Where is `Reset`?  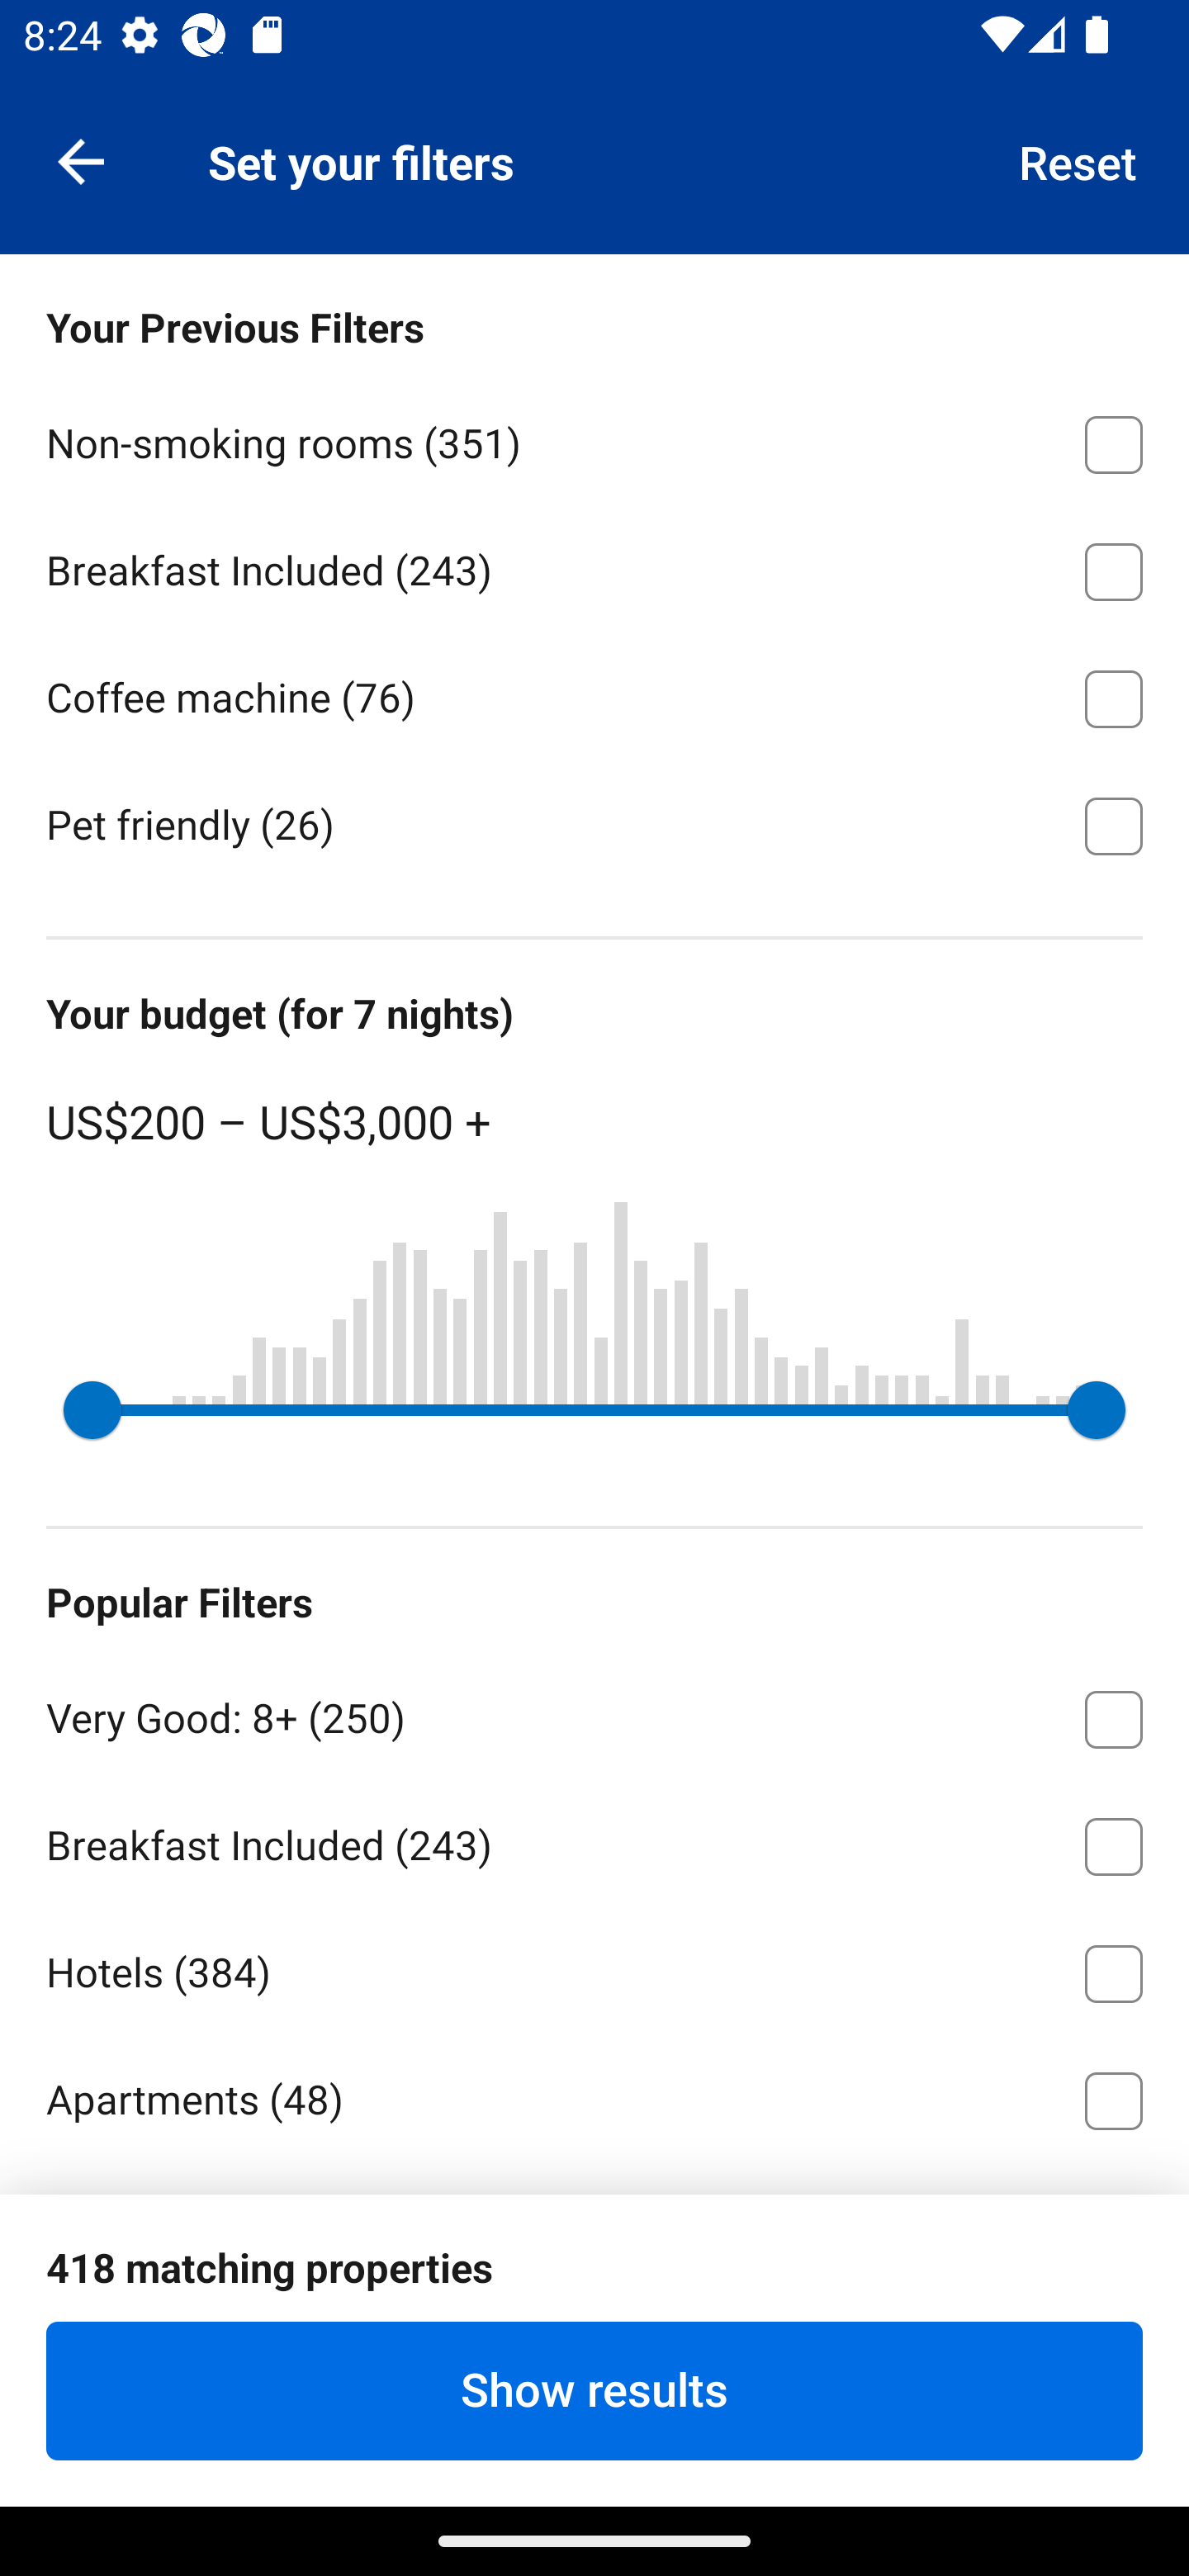
Reset is located at coordinates (1078, 160).